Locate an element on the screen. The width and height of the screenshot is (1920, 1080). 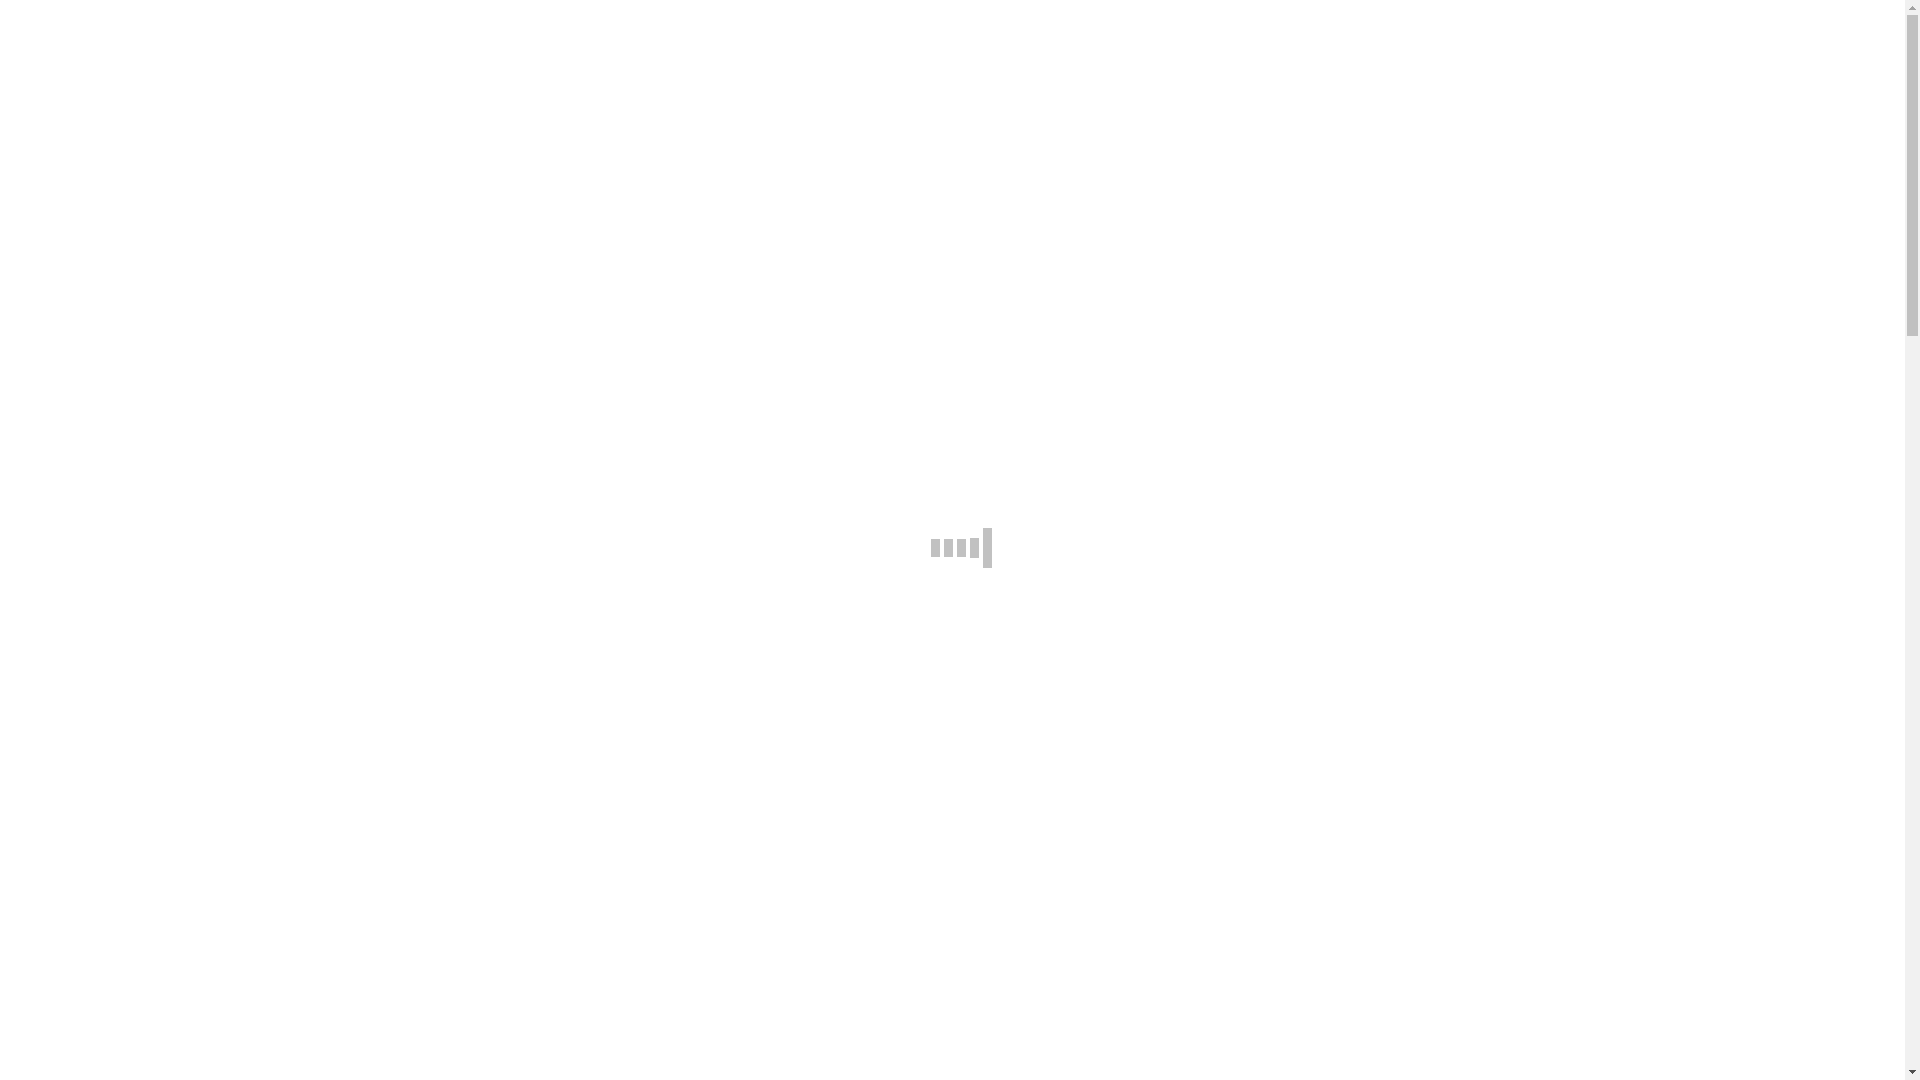
News is located at coordinates (66, 362).